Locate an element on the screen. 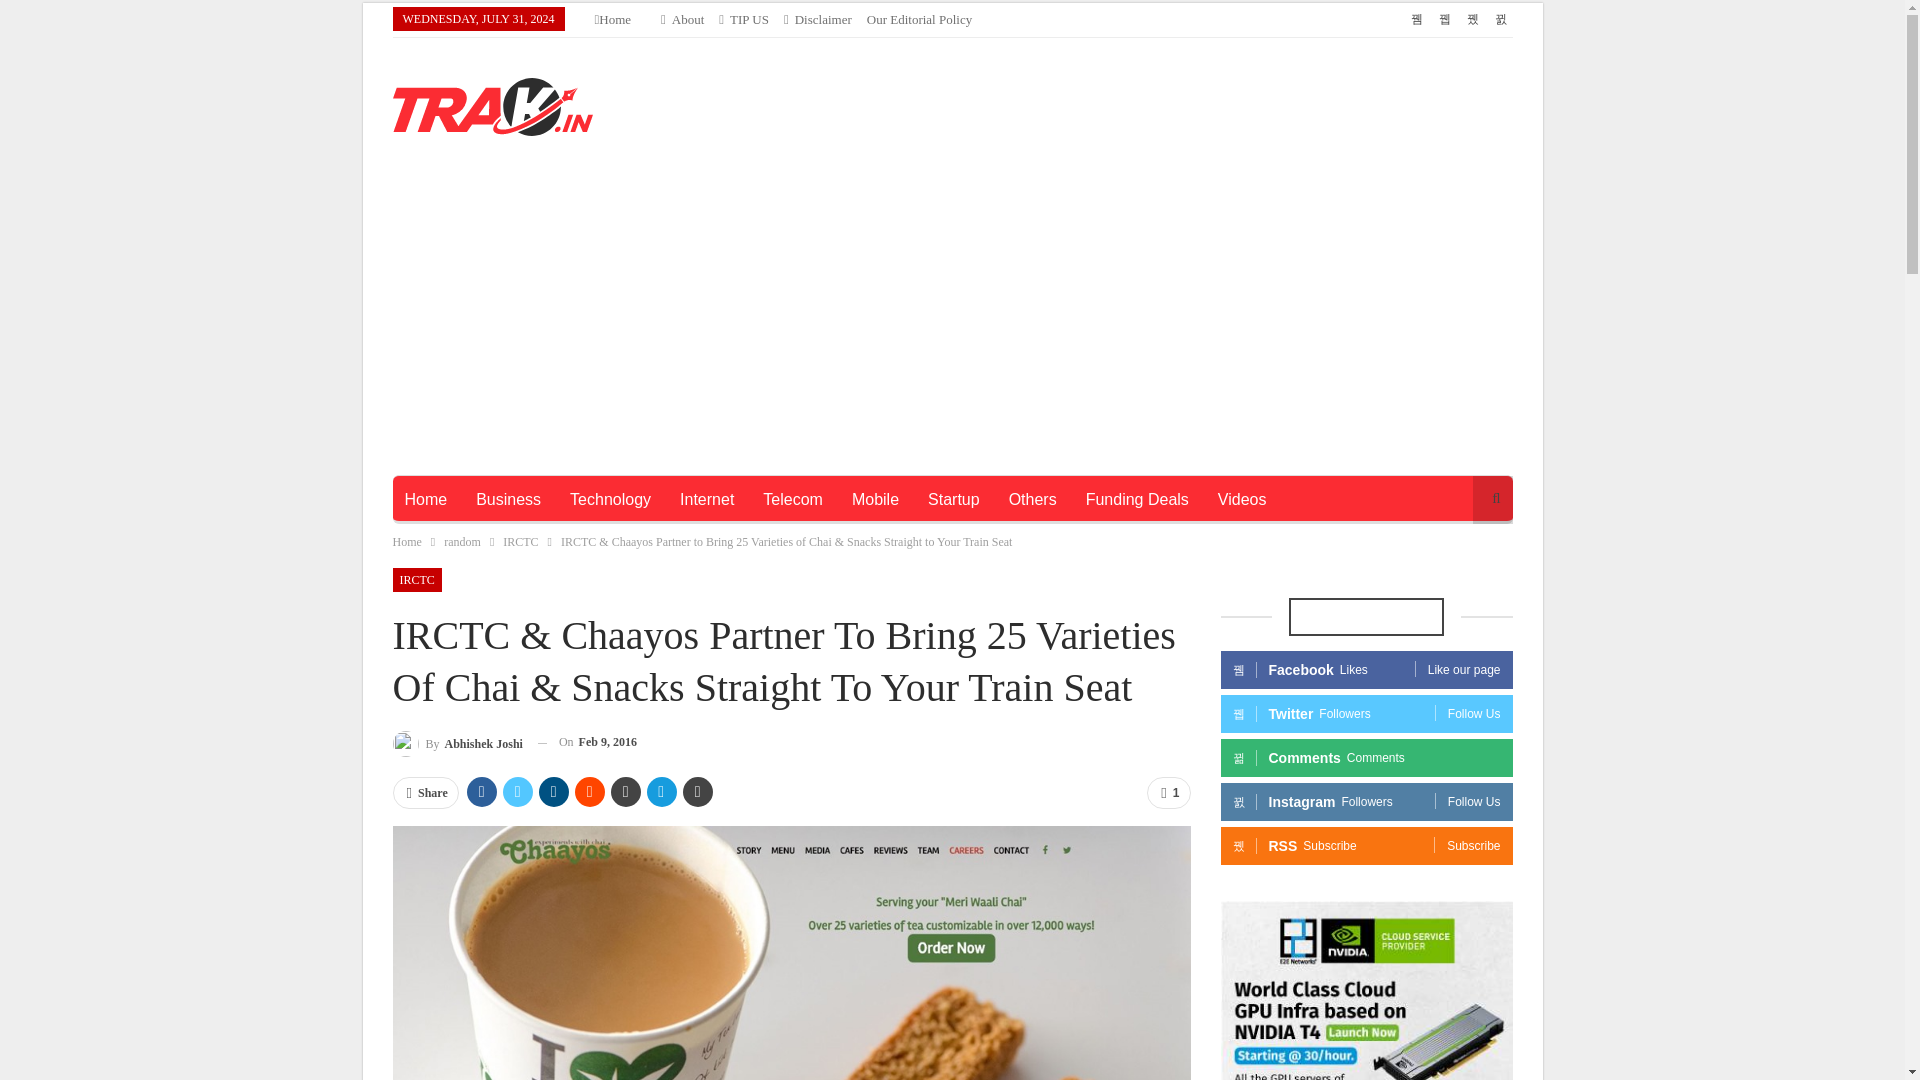  TIP US is located at coordinates (735, 19).